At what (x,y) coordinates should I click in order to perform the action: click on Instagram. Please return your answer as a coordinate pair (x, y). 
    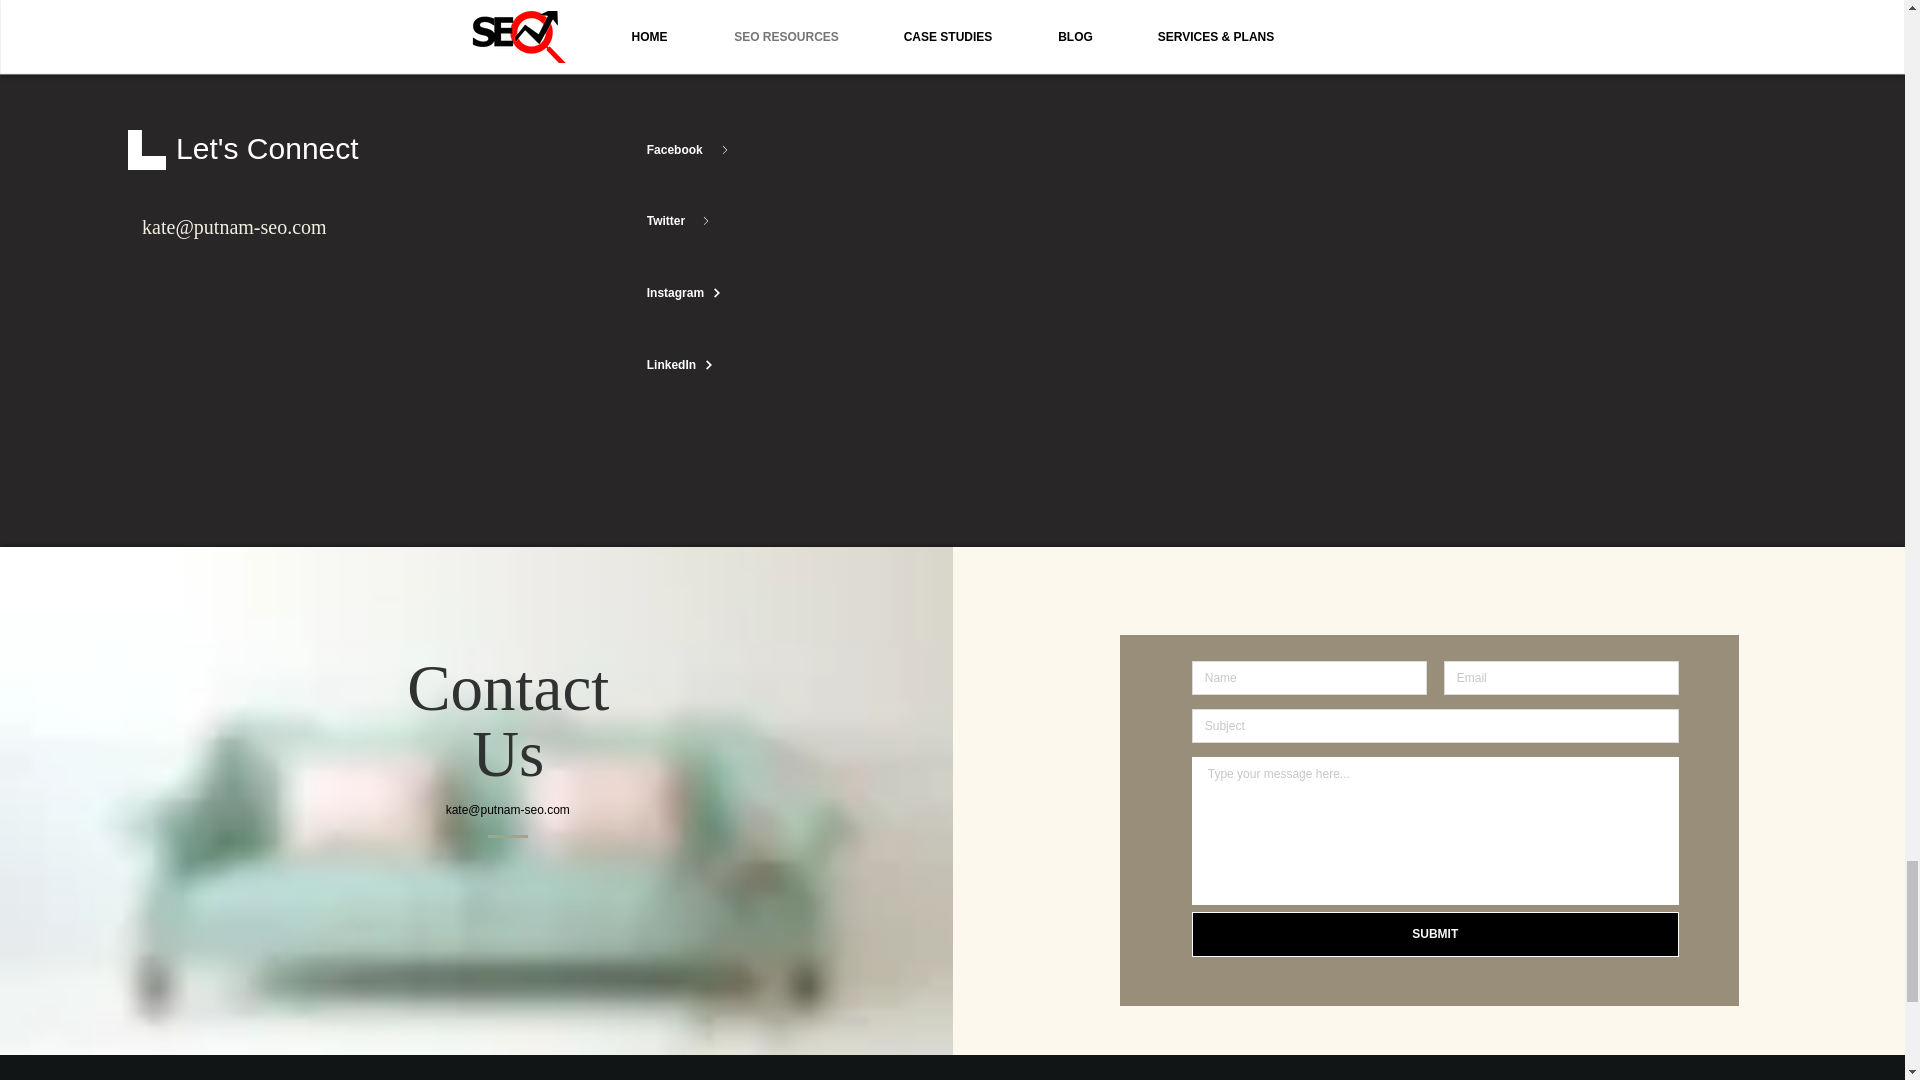
    Looking at the image, I should click on (718, 293).